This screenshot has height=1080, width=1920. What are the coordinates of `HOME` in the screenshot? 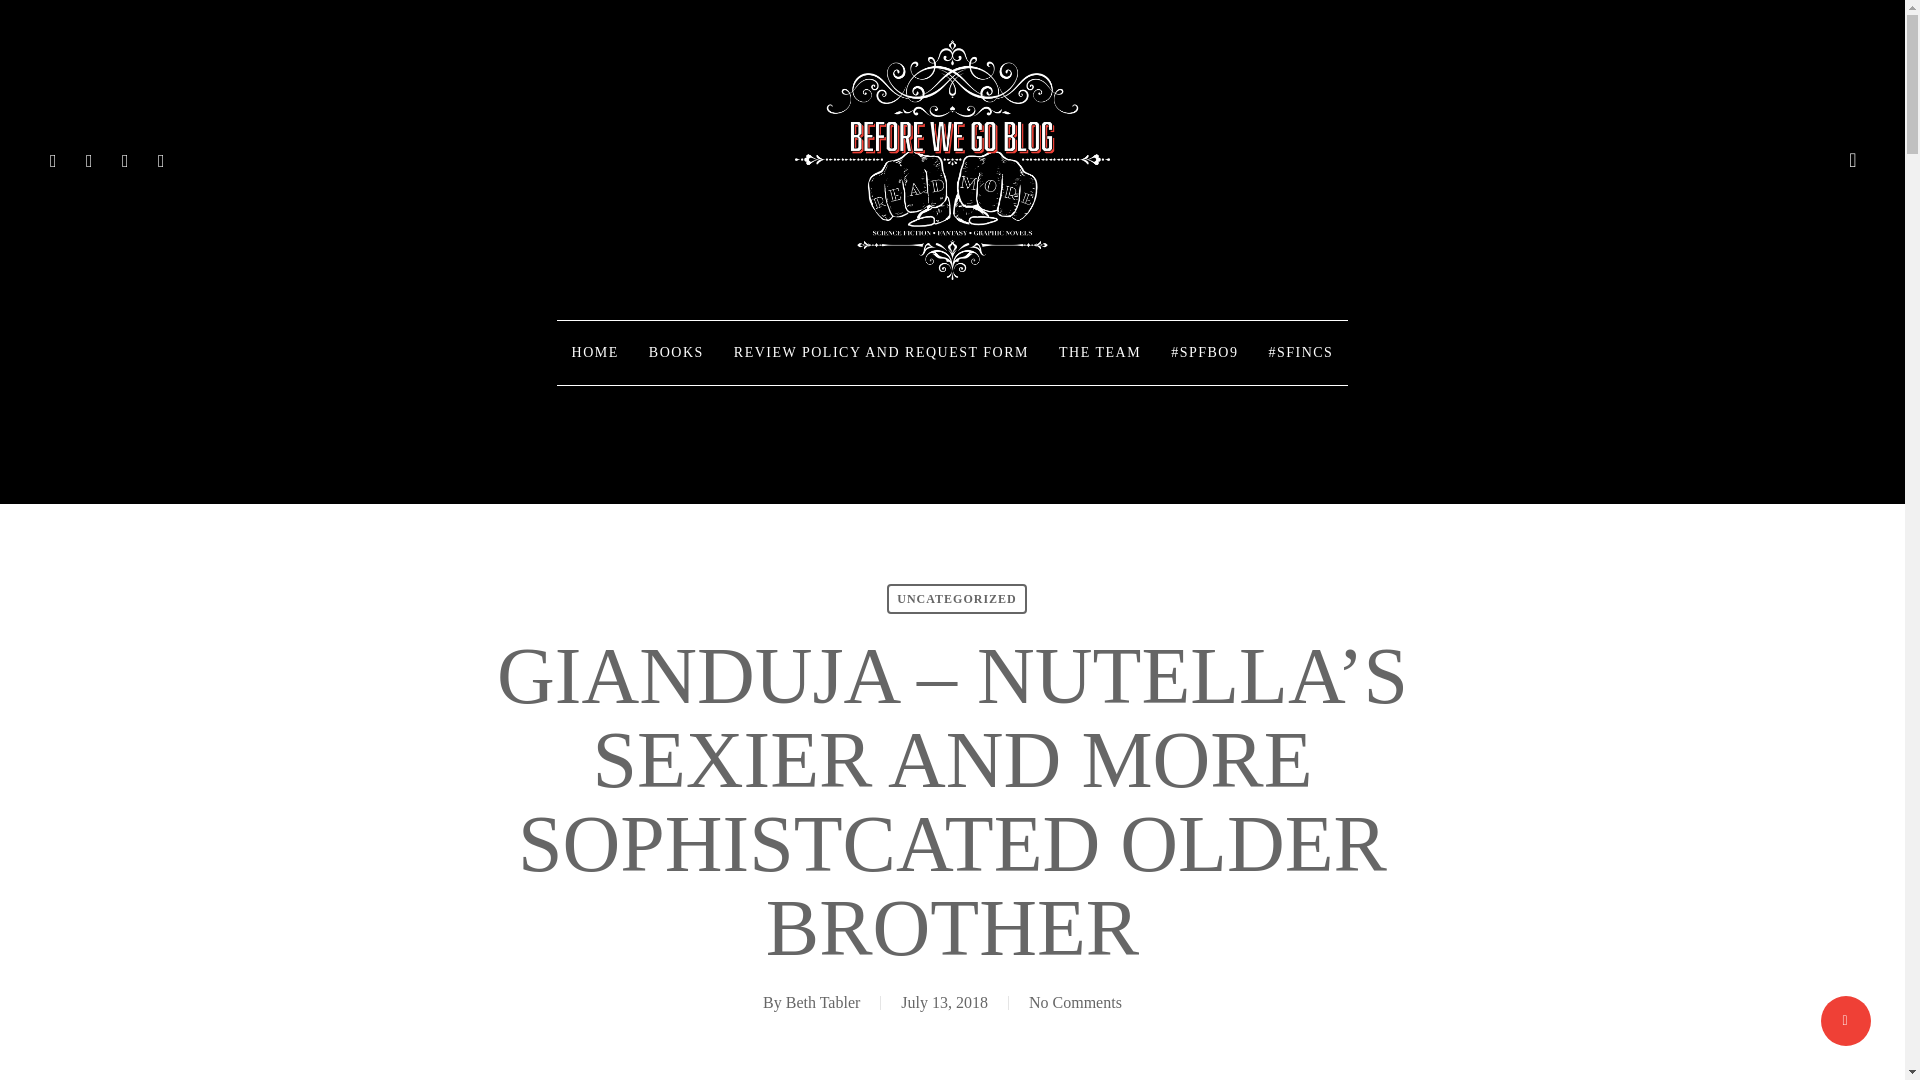 It's located at (594, 352).